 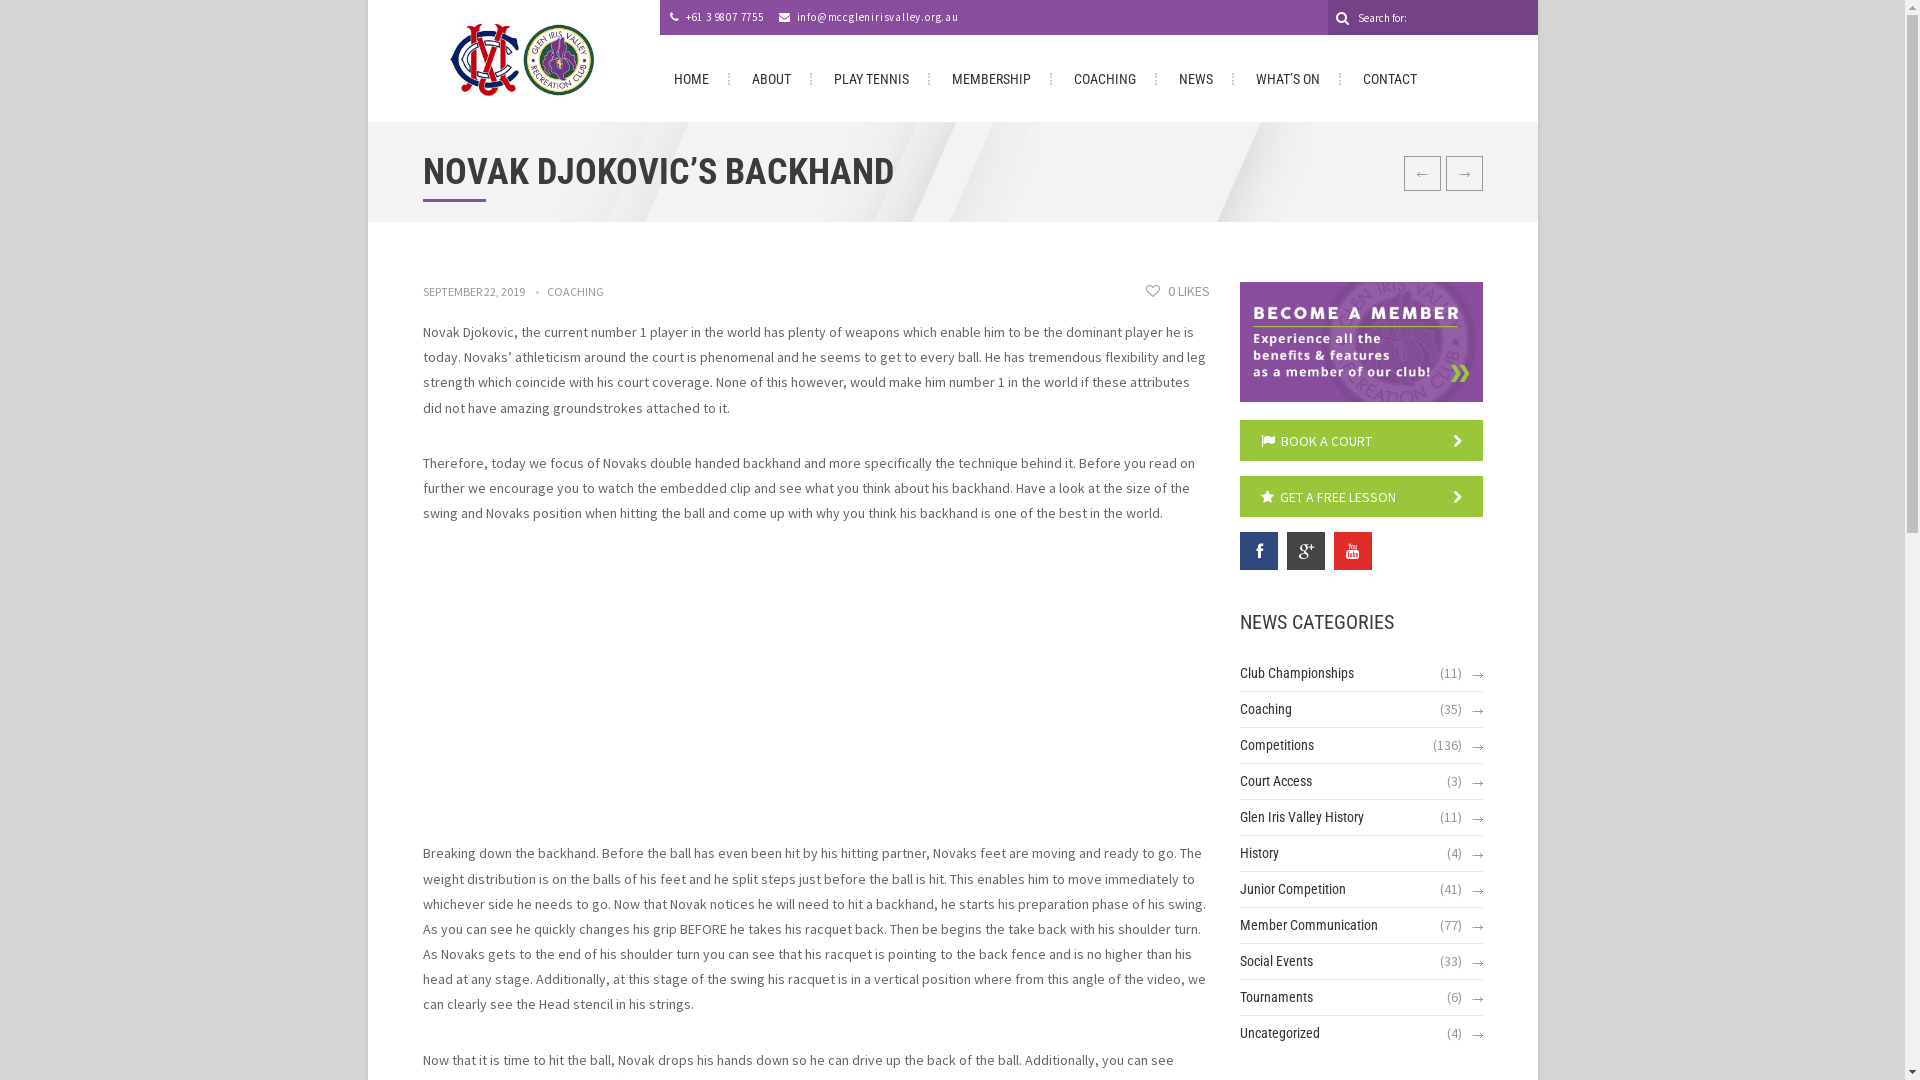 I want to click on Coaching, so click(x=1266, y=710).